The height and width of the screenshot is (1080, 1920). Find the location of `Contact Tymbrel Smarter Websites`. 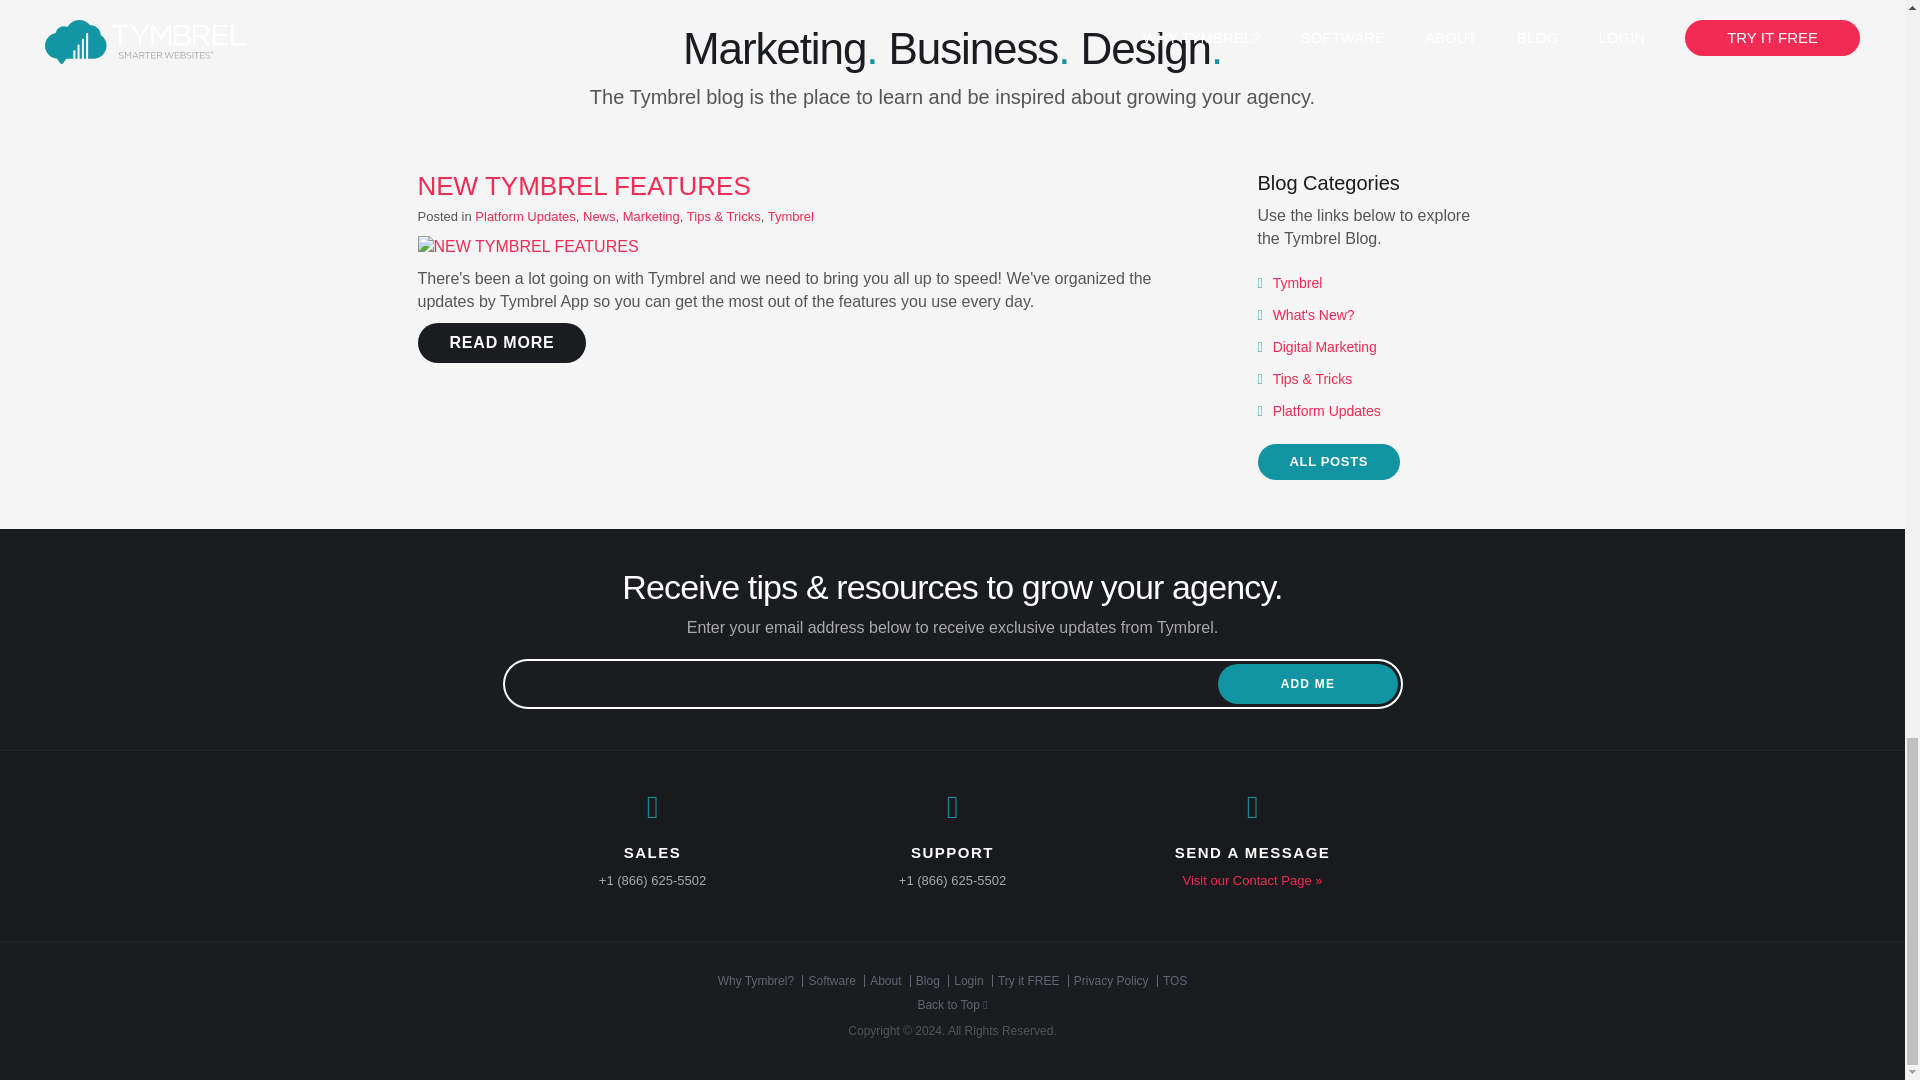

Contact Tymbrel Smarter Websites is located at coordinates (1252, 880).